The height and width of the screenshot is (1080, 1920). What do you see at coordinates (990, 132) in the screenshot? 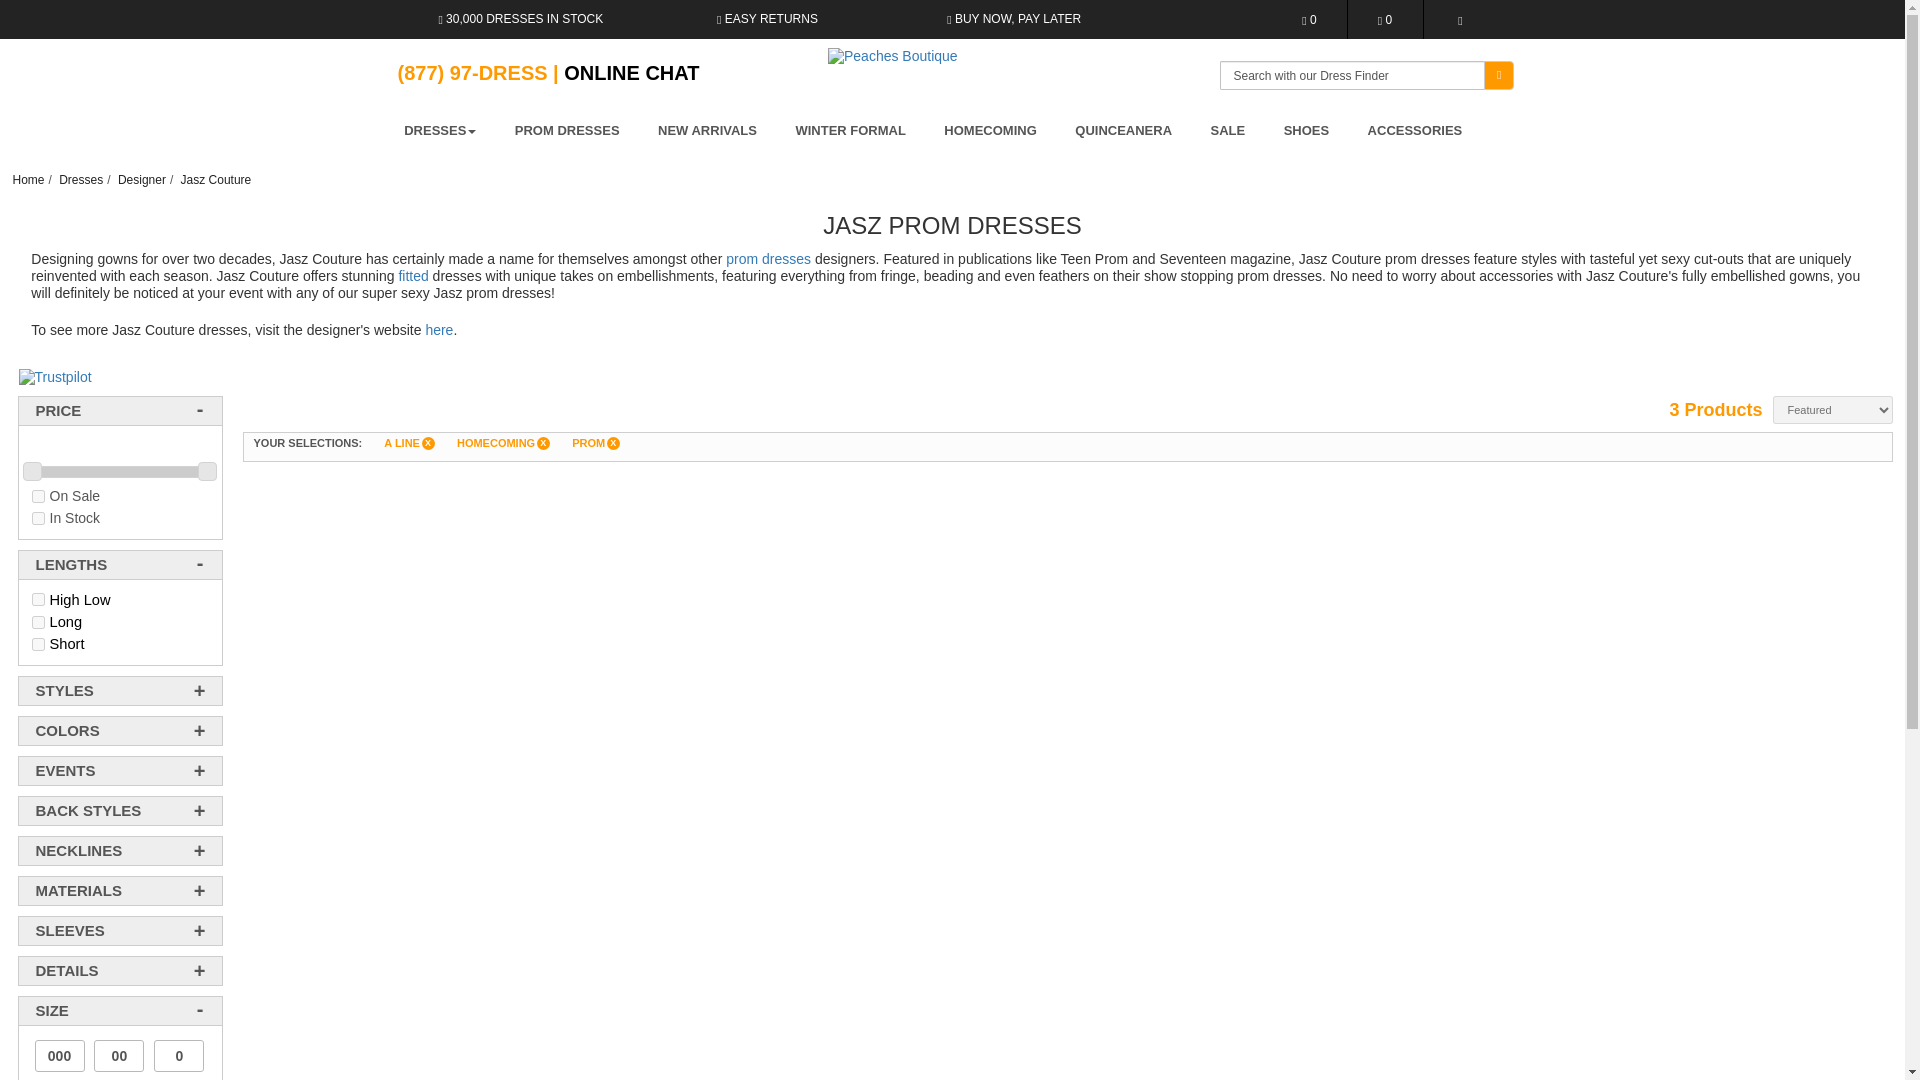
I see `Homecoming Dresses` at bounding box center [990, 132].